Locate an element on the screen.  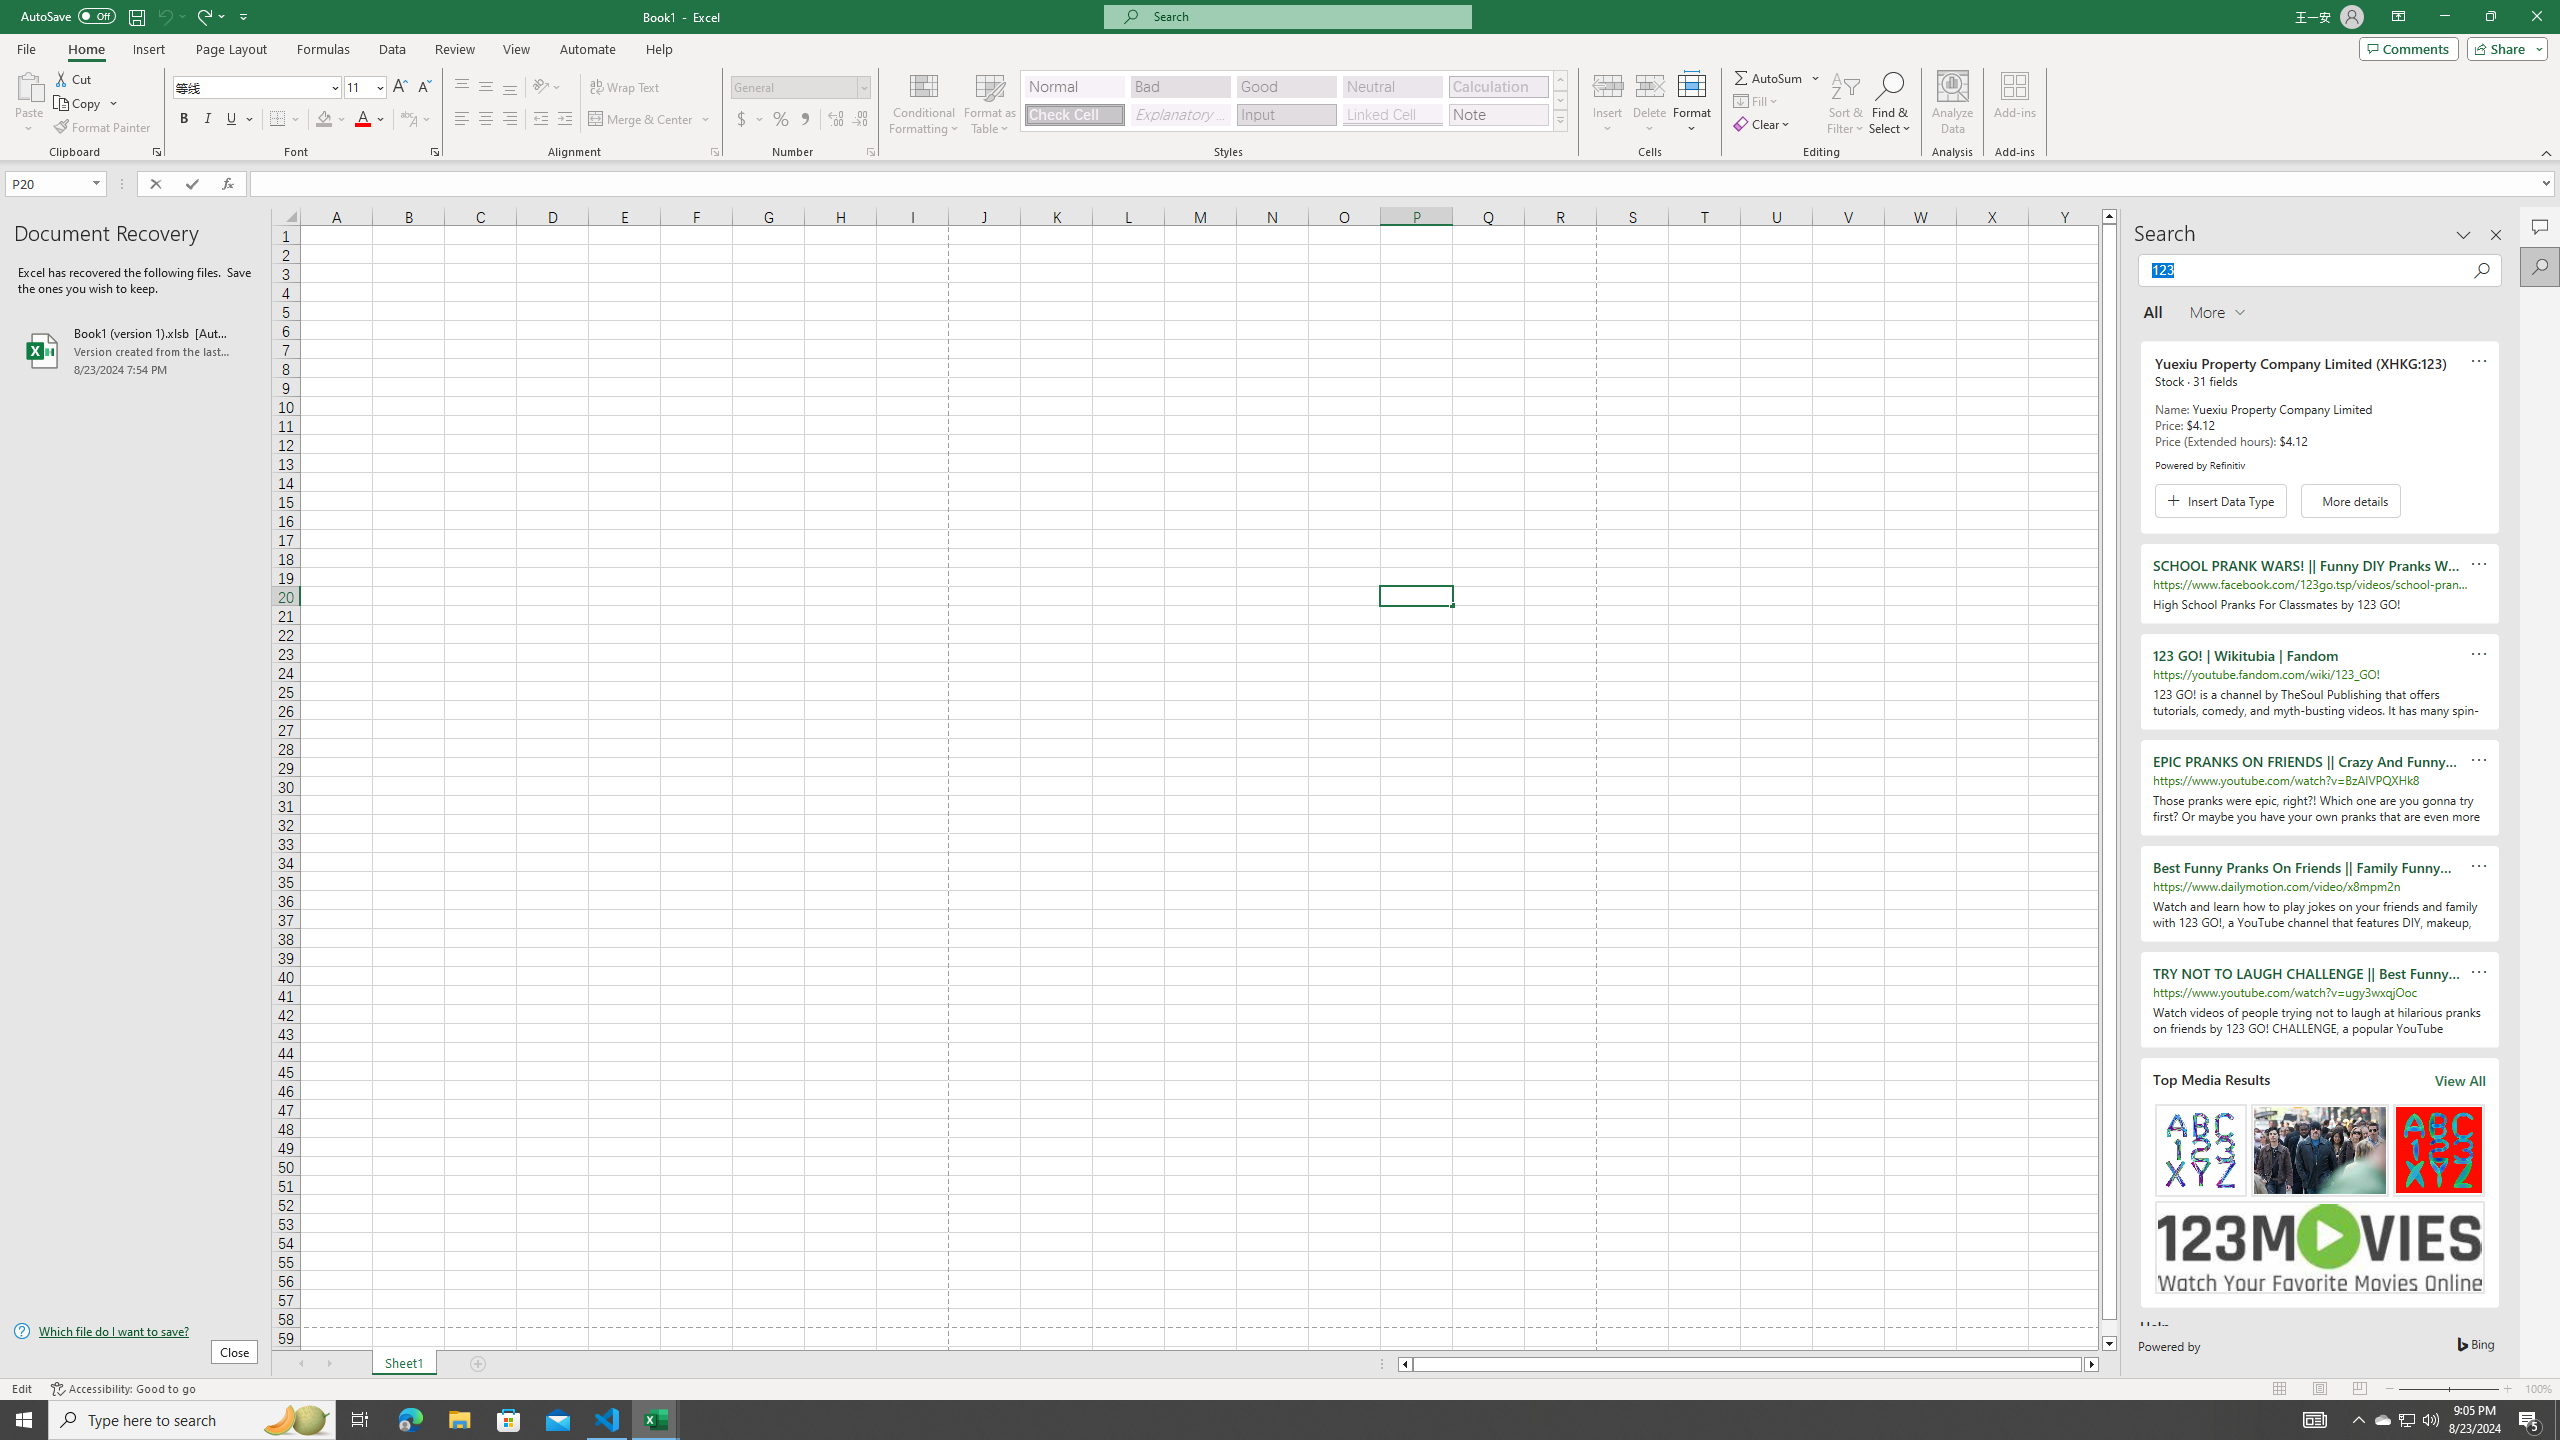
Borders is located at coordinates (285, 120).